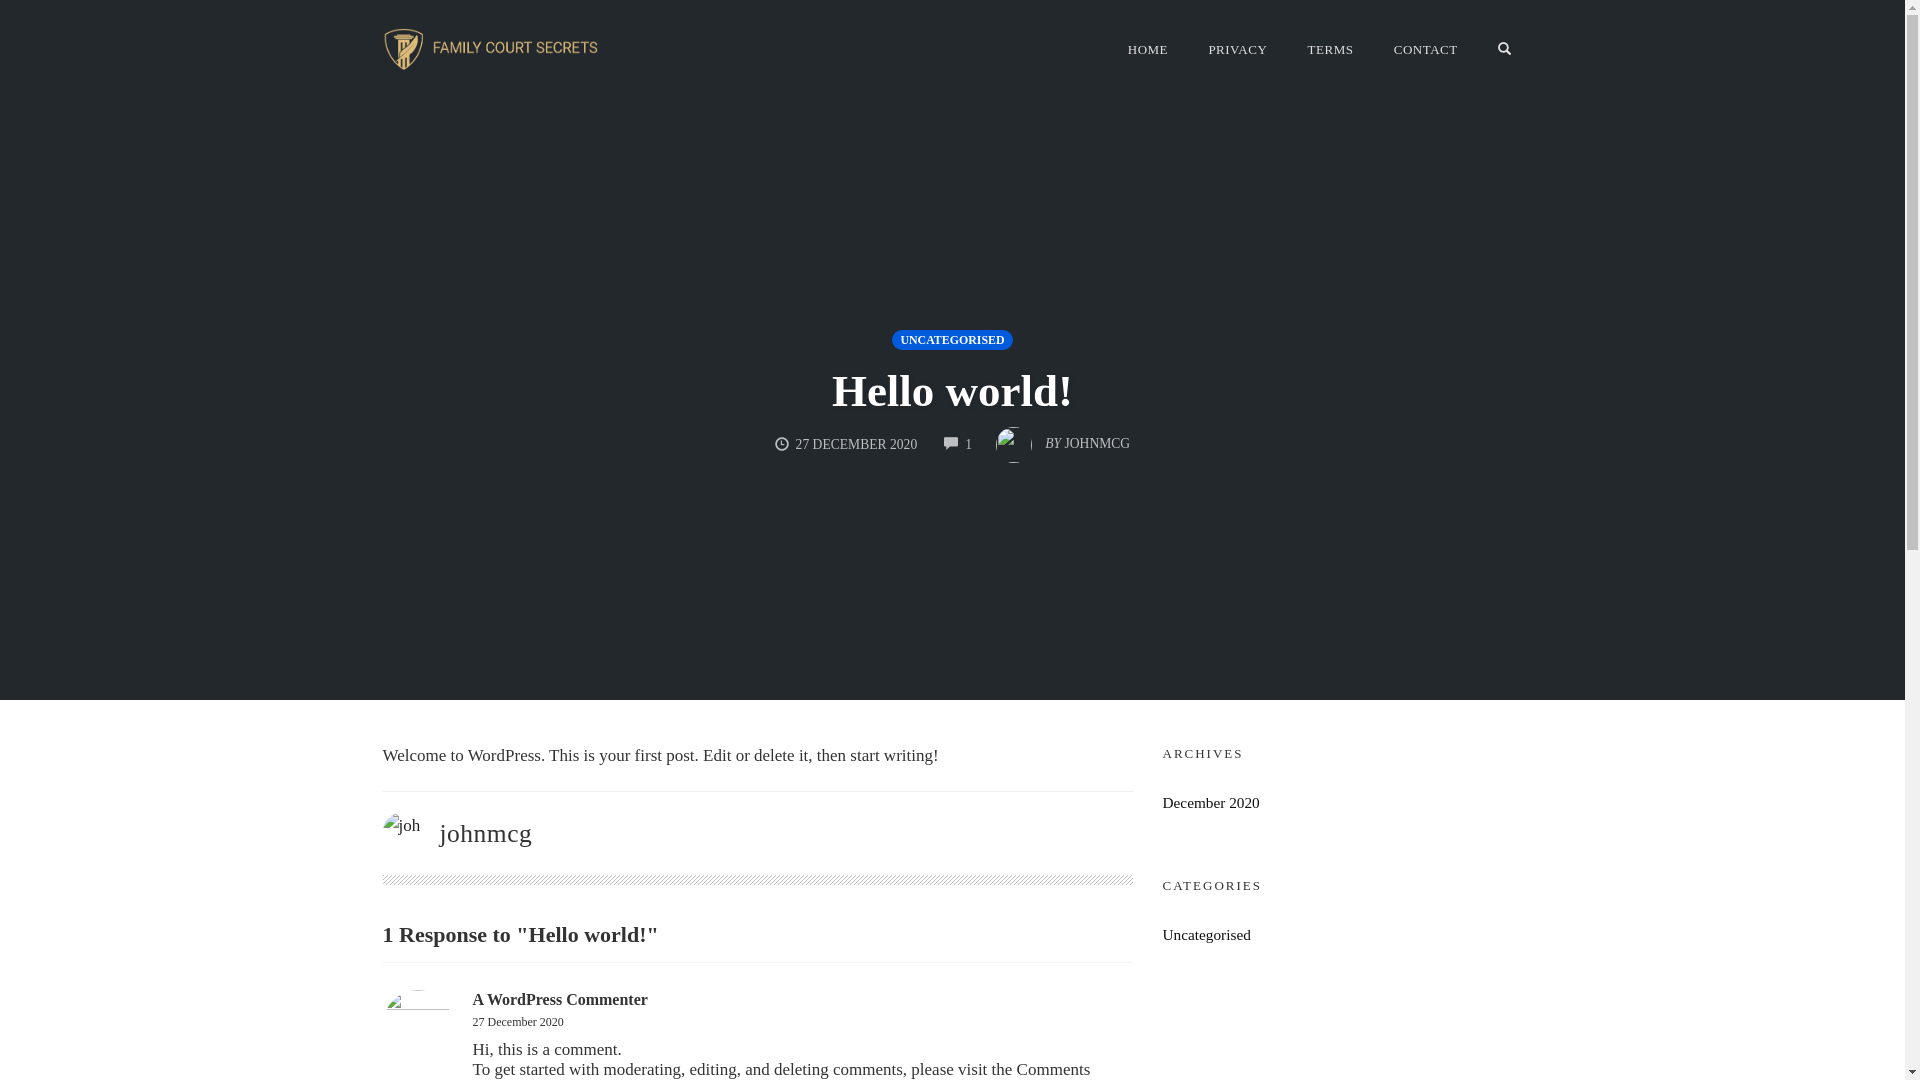 This screenshot has height=1080, width=1920. What do you see at coordinates (1148, 50) in the screenshot?
I see `HOME` at bounding box center [1148, 50].